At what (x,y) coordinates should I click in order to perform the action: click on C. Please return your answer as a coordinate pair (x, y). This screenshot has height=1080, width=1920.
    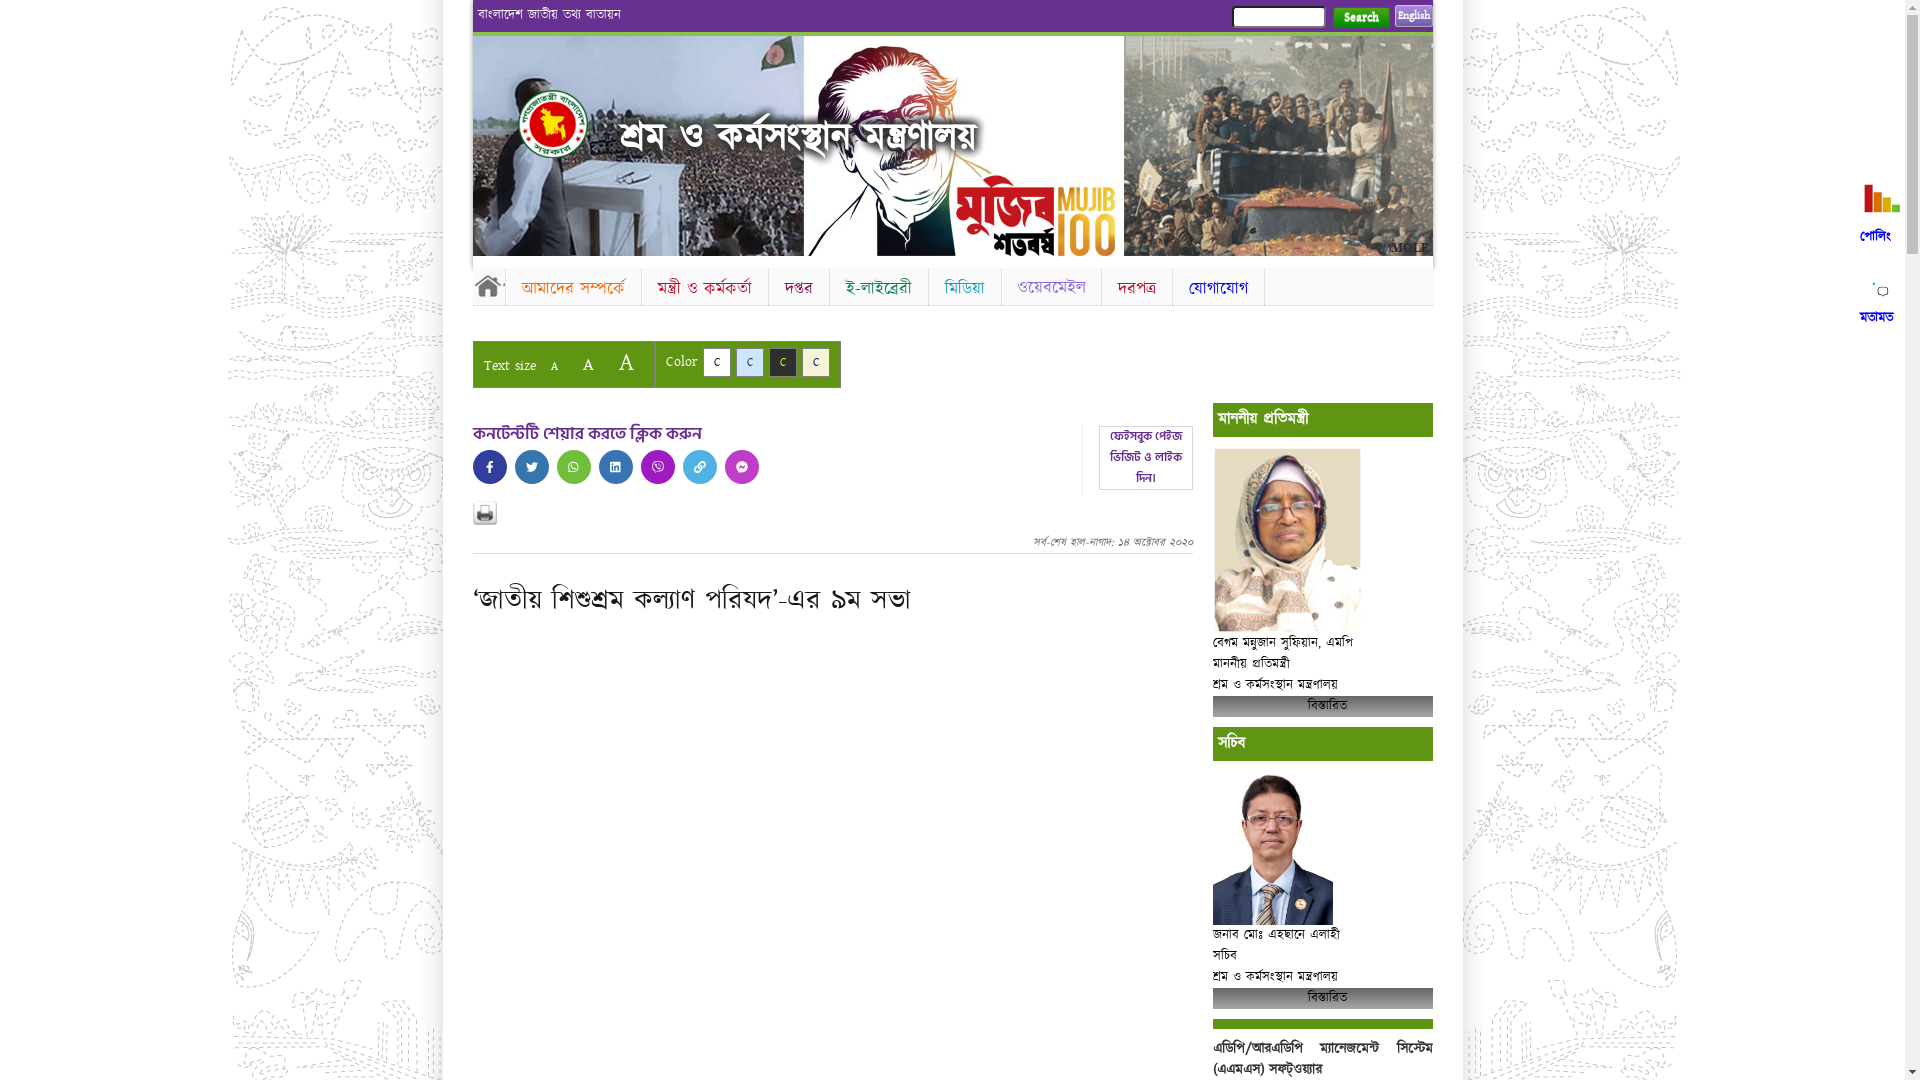
    Looking at the image, I should click on (716, 362).